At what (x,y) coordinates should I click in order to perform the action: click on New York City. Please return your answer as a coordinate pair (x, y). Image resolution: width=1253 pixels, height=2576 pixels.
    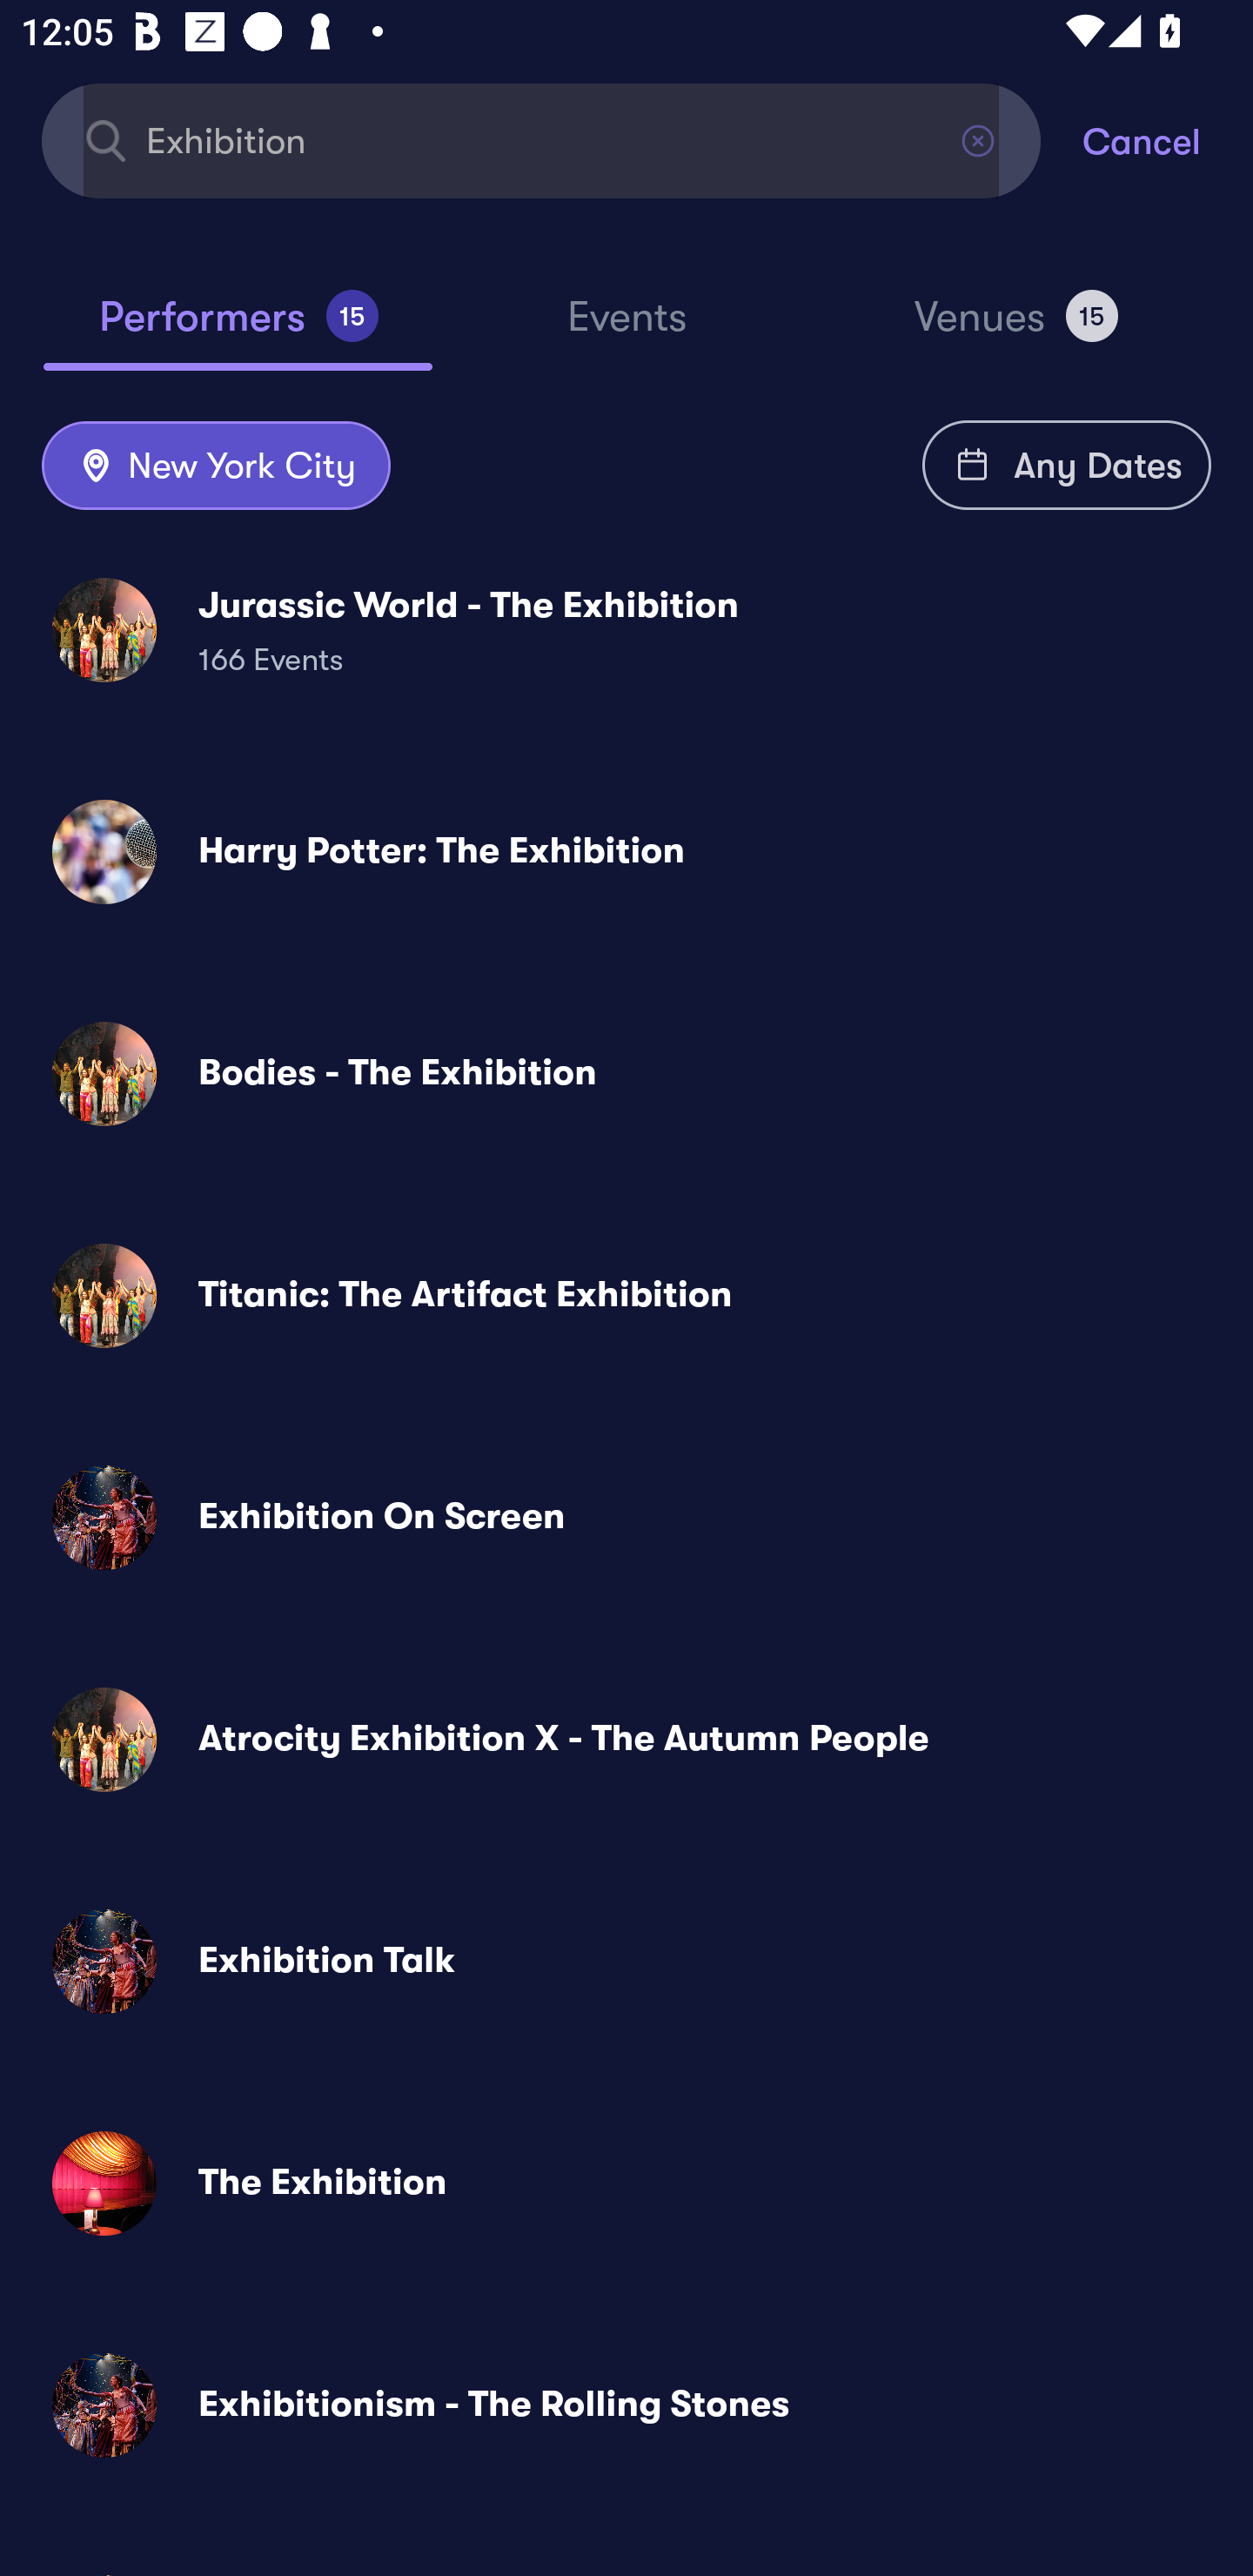
    Looking at the image, I should click on (216, 466).